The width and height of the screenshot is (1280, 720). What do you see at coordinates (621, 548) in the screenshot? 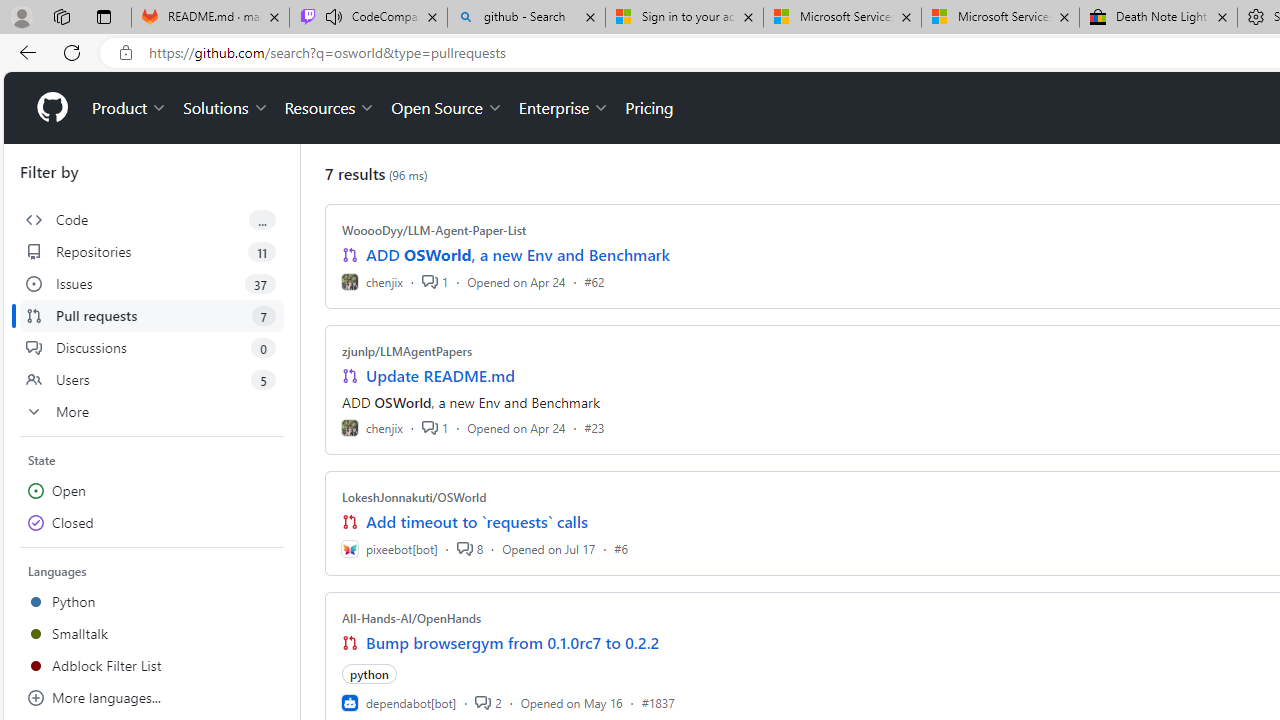
I see `#6` at bounding box center [621, 548].